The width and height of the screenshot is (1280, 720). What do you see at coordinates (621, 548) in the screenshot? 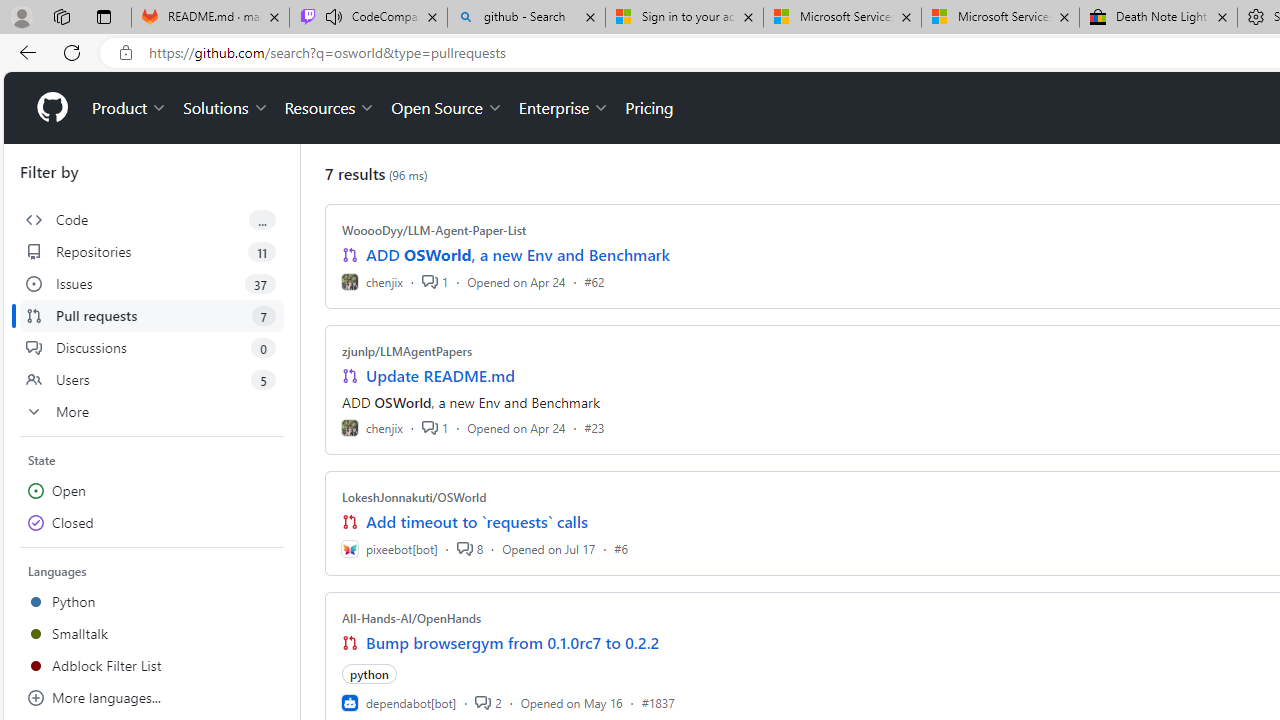
I see `#6` at bounding box center [621, 548].